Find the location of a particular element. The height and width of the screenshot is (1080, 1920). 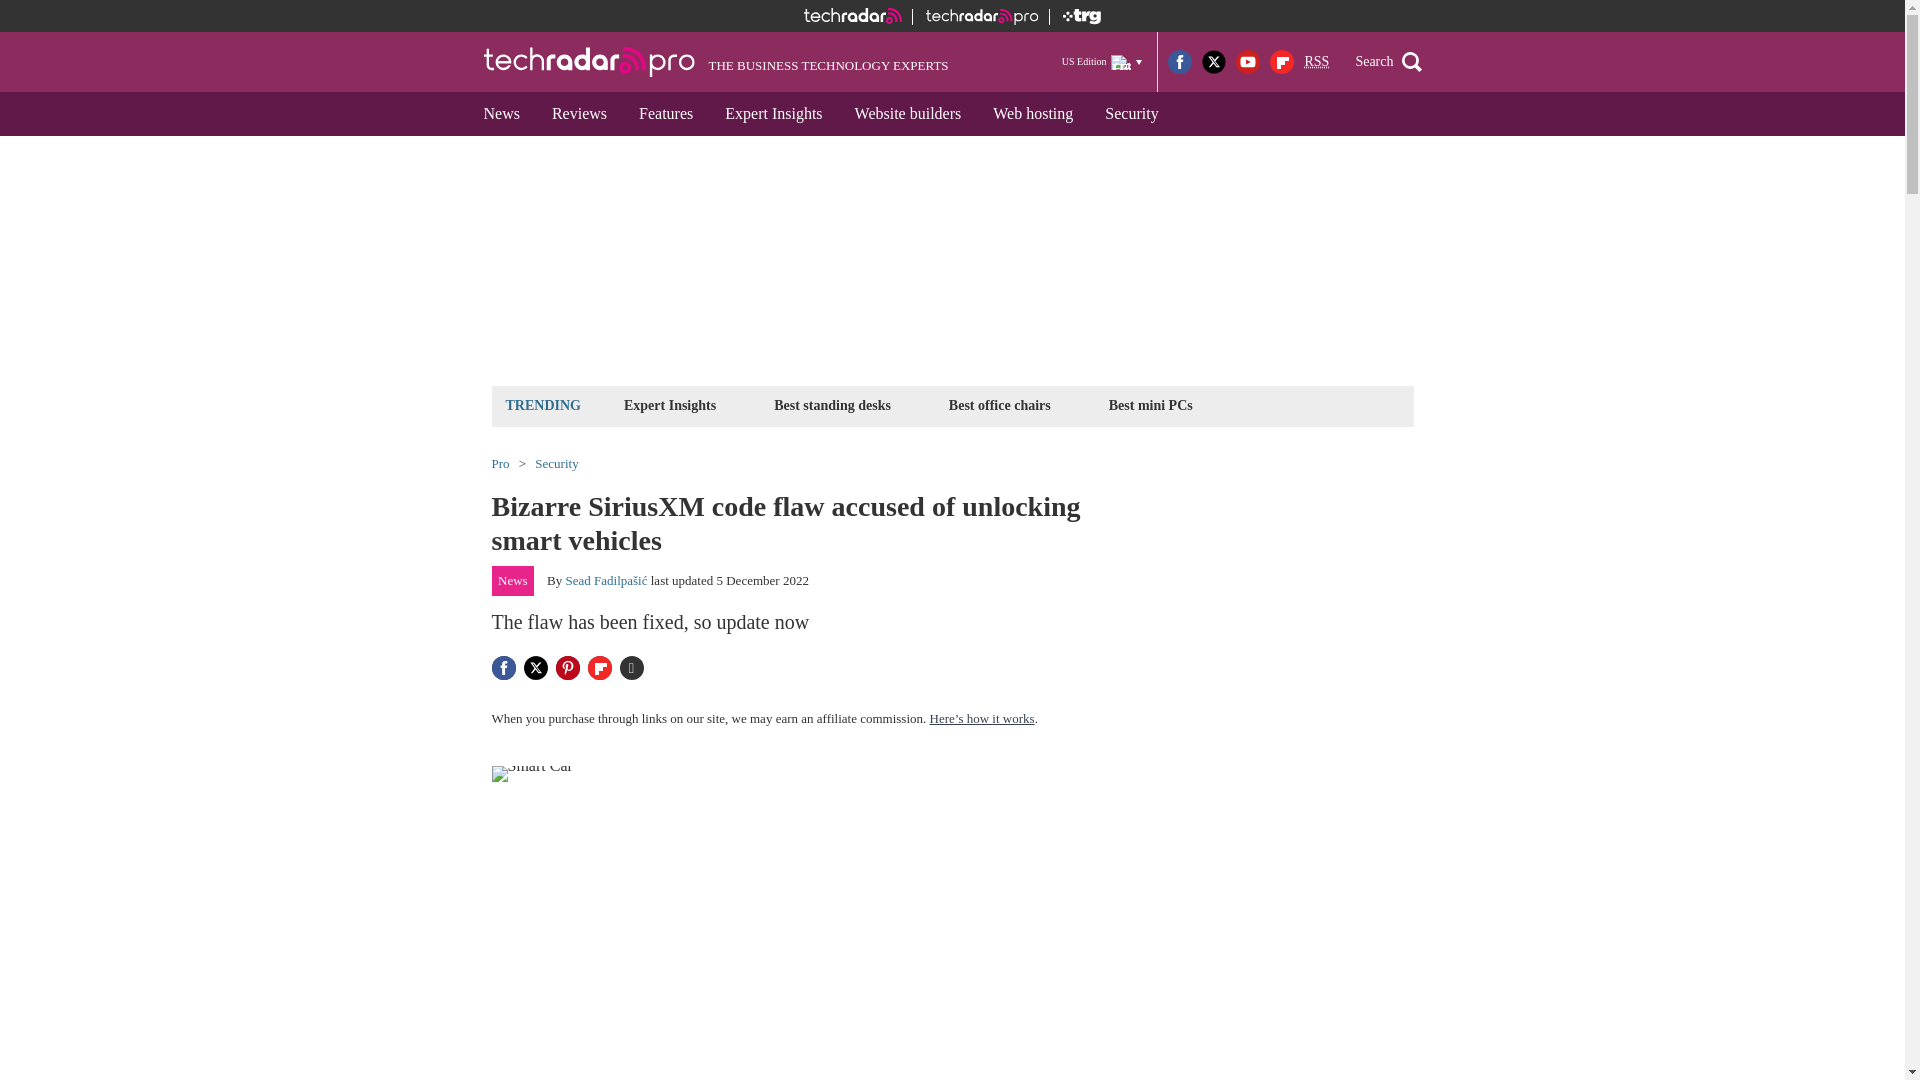

Expert Insights is located at coordinates (772, 114).